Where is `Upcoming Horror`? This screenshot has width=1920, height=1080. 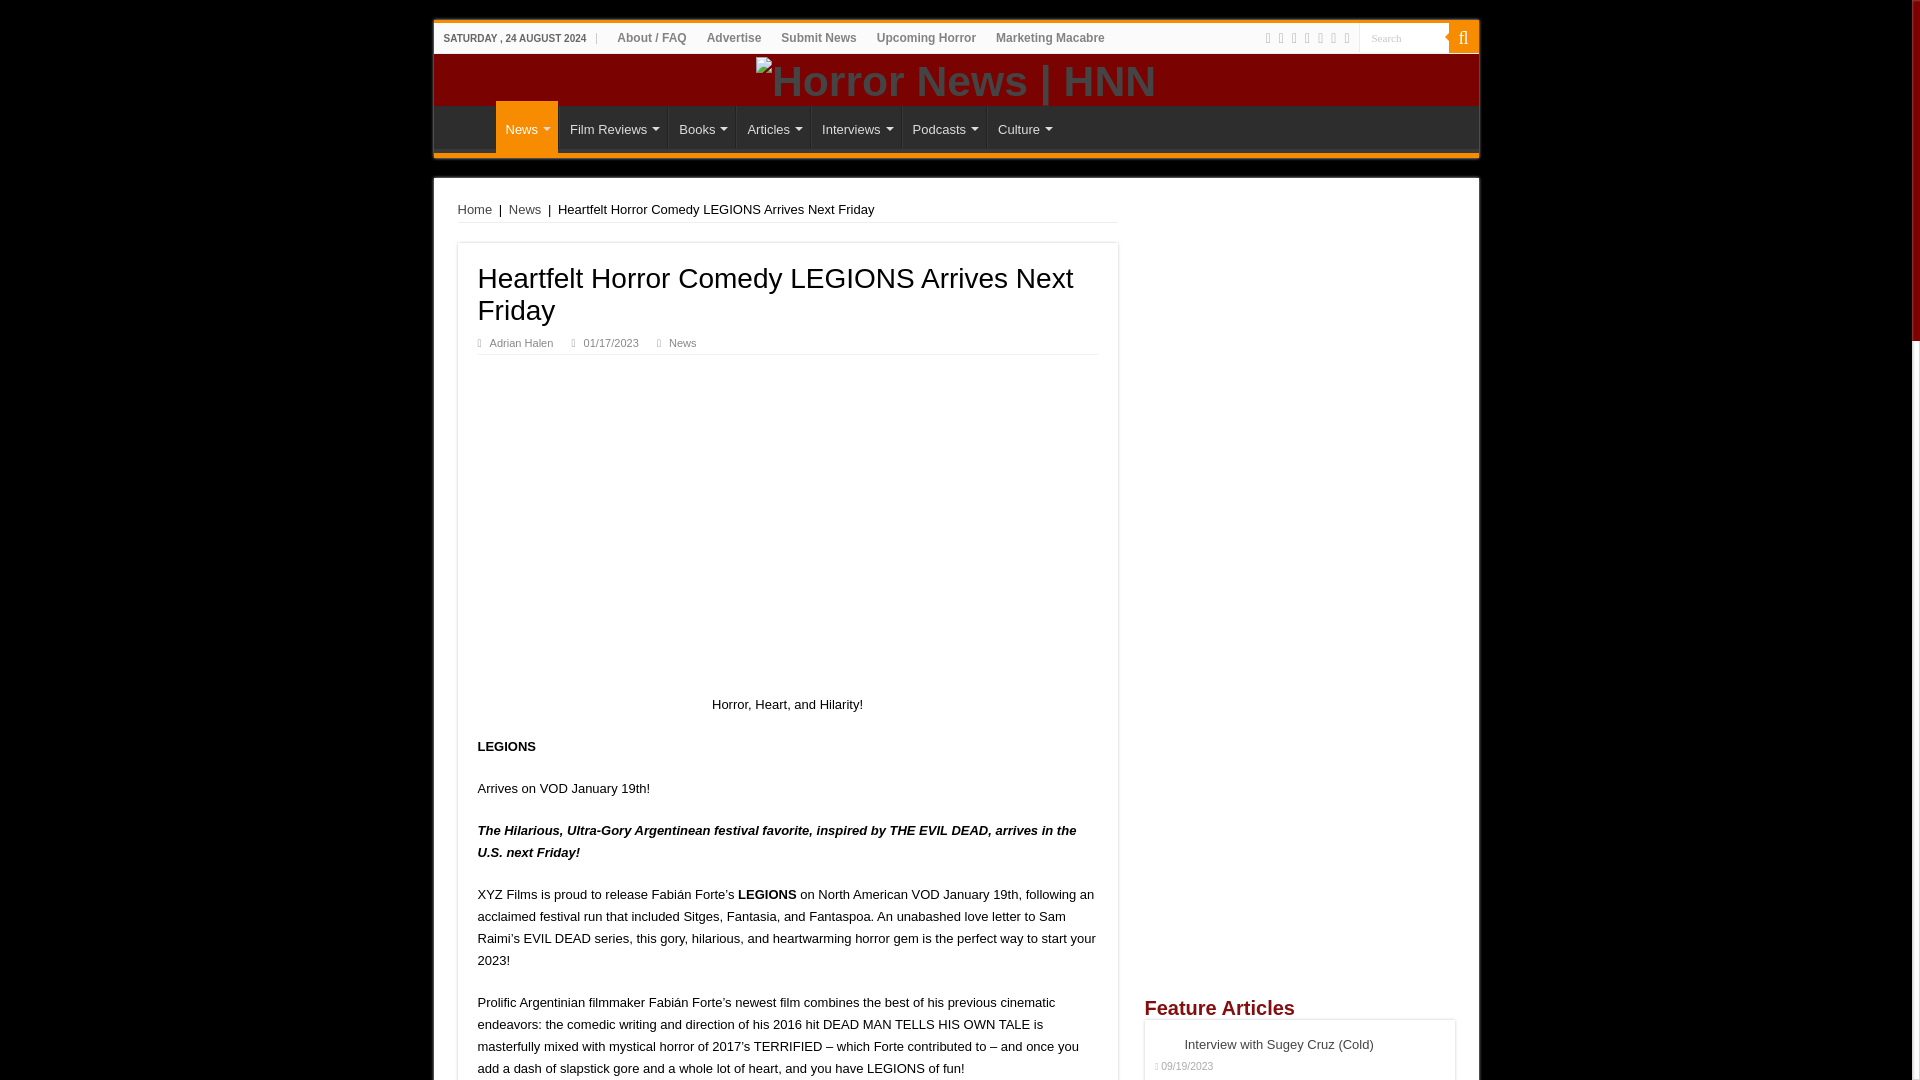
Upcoming Horror is located at coordinates (926, 37).